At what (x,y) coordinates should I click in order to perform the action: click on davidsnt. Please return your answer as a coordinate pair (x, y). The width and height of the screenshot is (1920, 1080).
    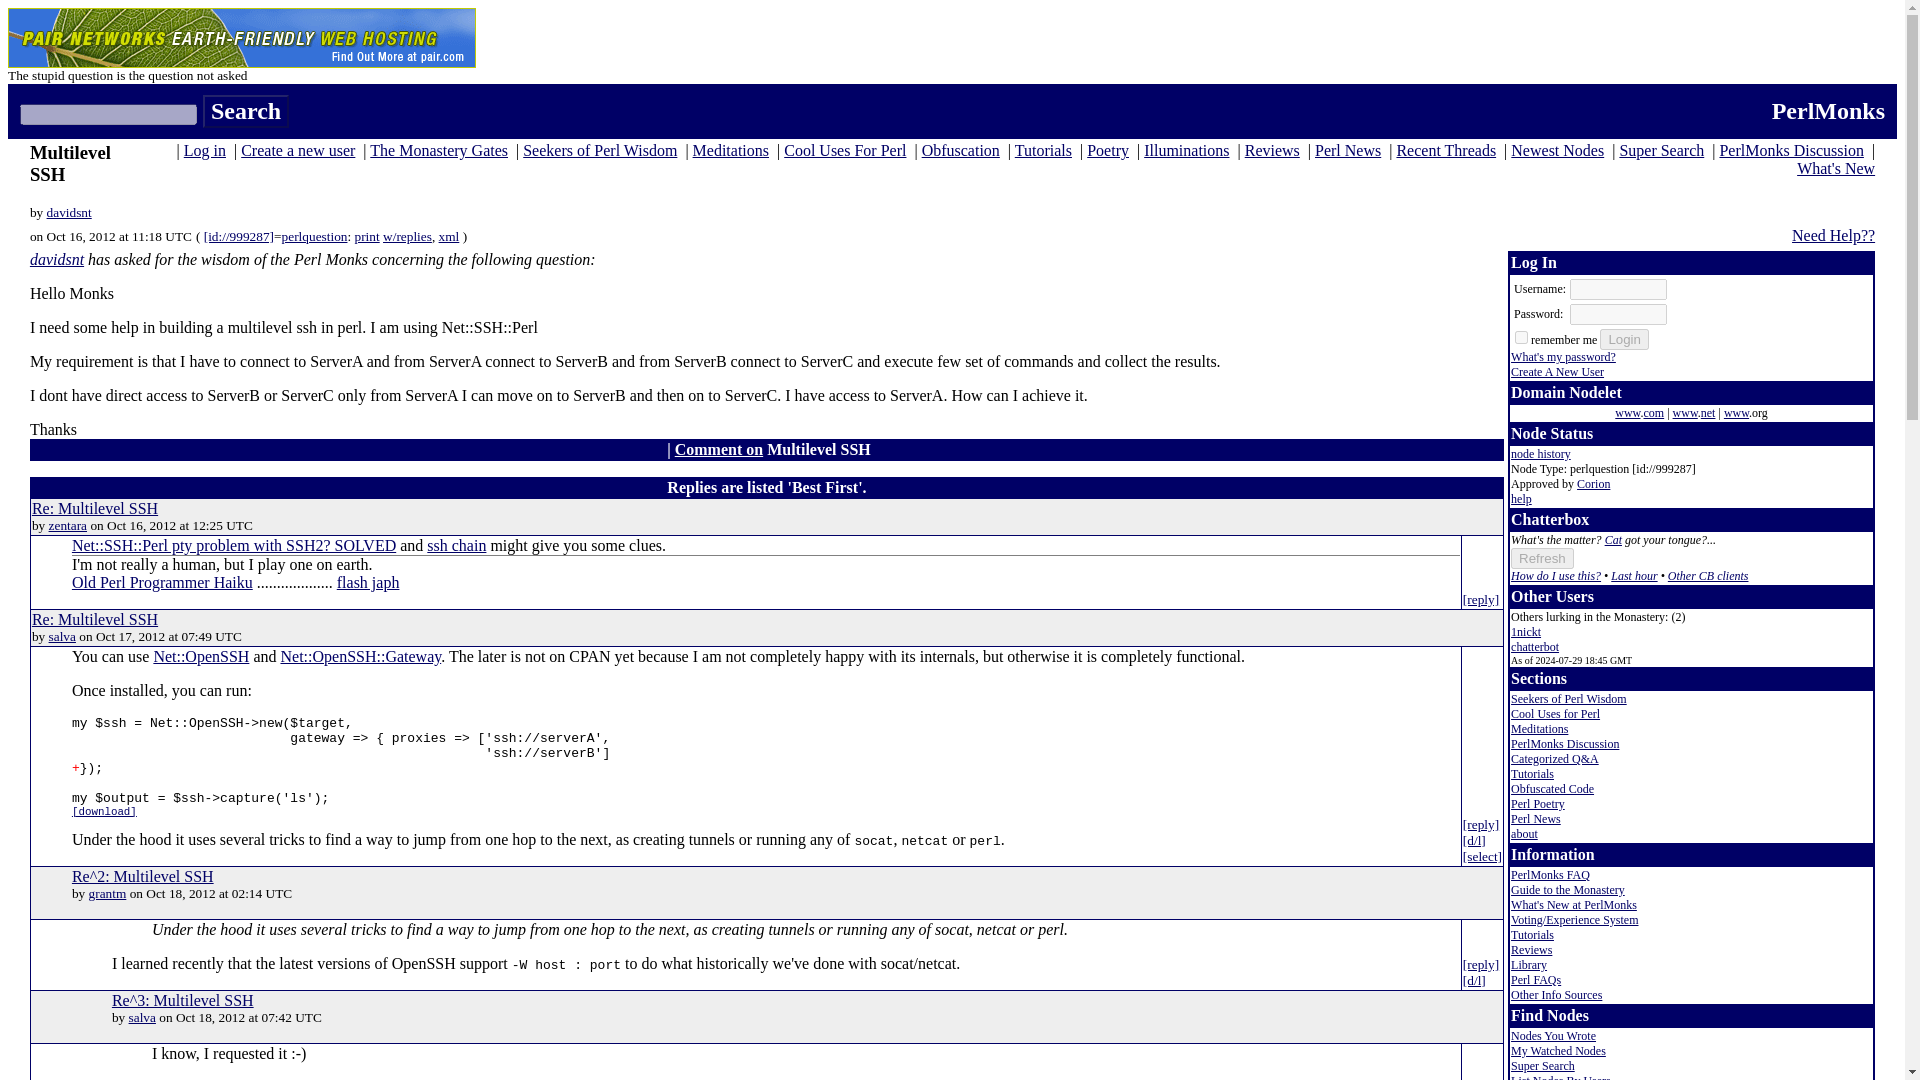
    Looking at the image, I should click on (69, 212).